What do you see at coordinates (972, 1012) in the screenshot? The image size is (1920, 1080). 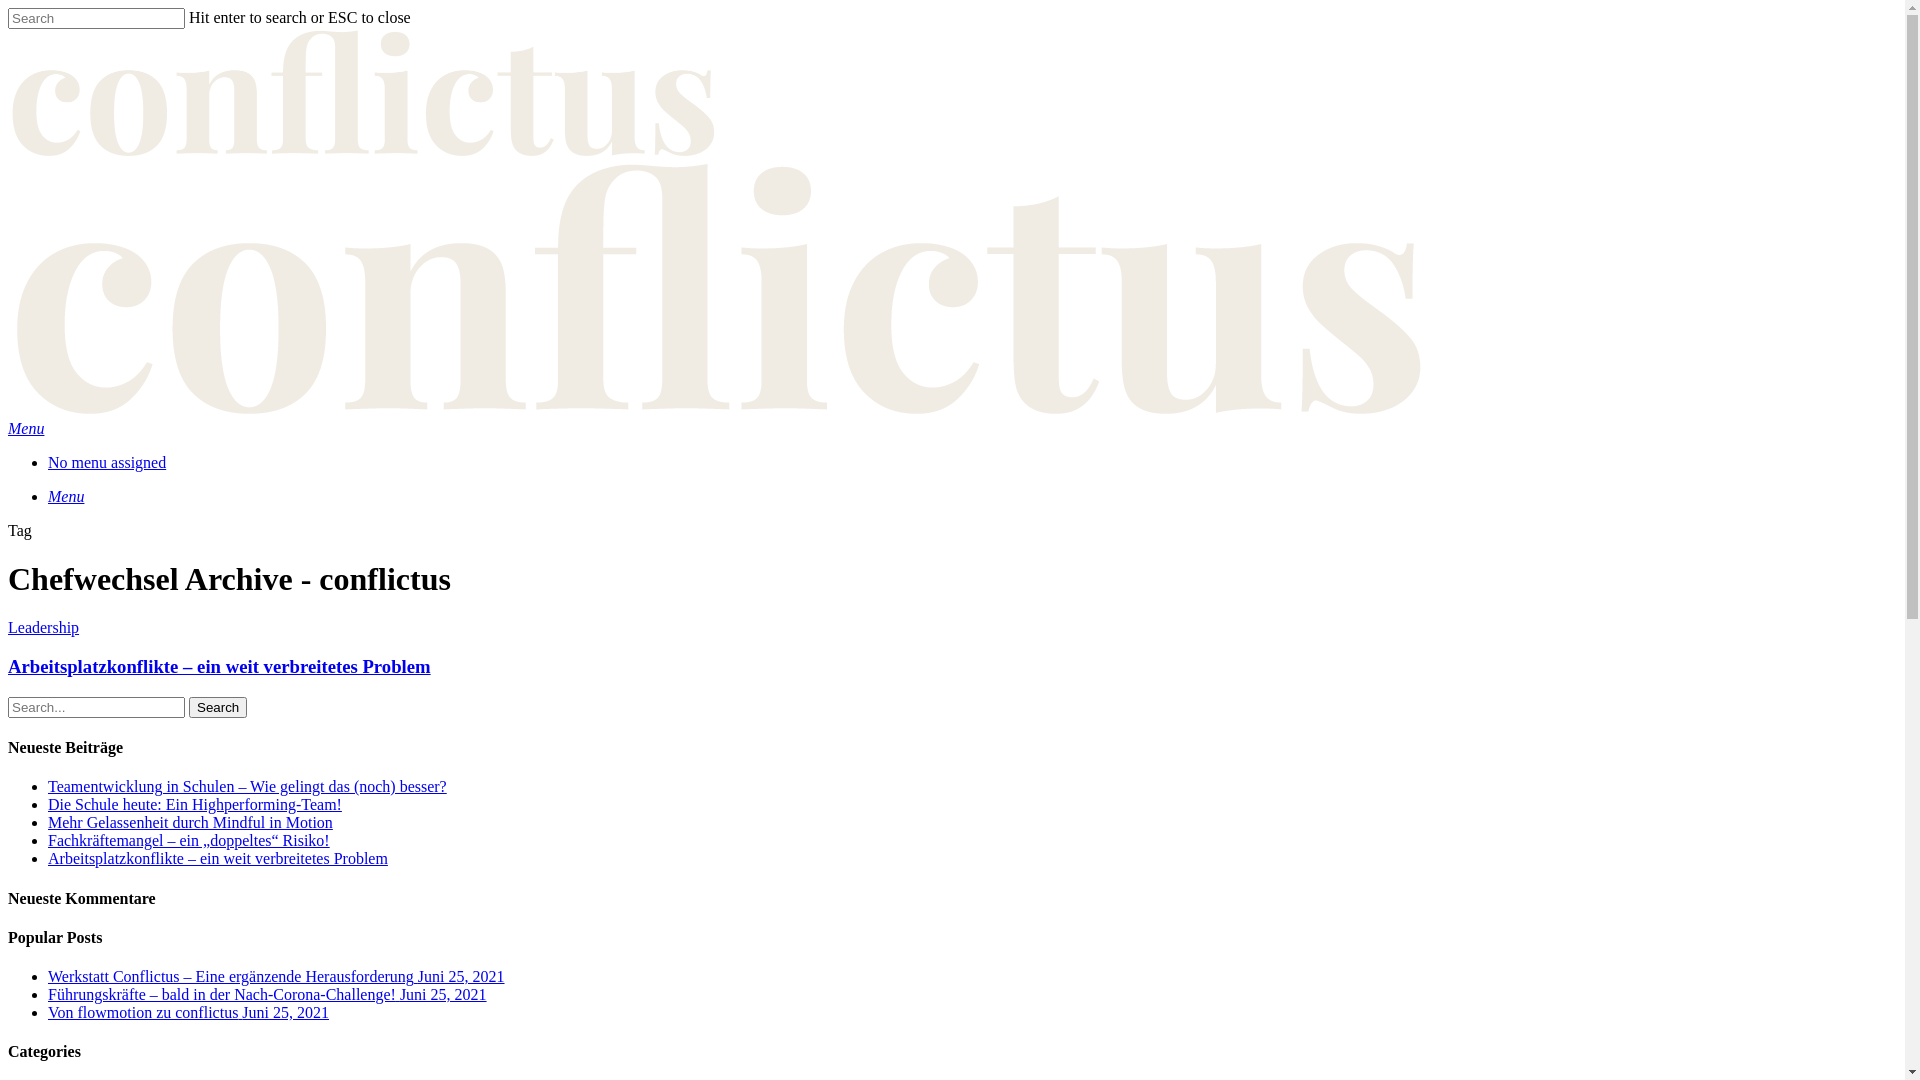 I see `Von flowmotion zu conflictus Juni 25, 2021` at bounding box center [972, 1012].